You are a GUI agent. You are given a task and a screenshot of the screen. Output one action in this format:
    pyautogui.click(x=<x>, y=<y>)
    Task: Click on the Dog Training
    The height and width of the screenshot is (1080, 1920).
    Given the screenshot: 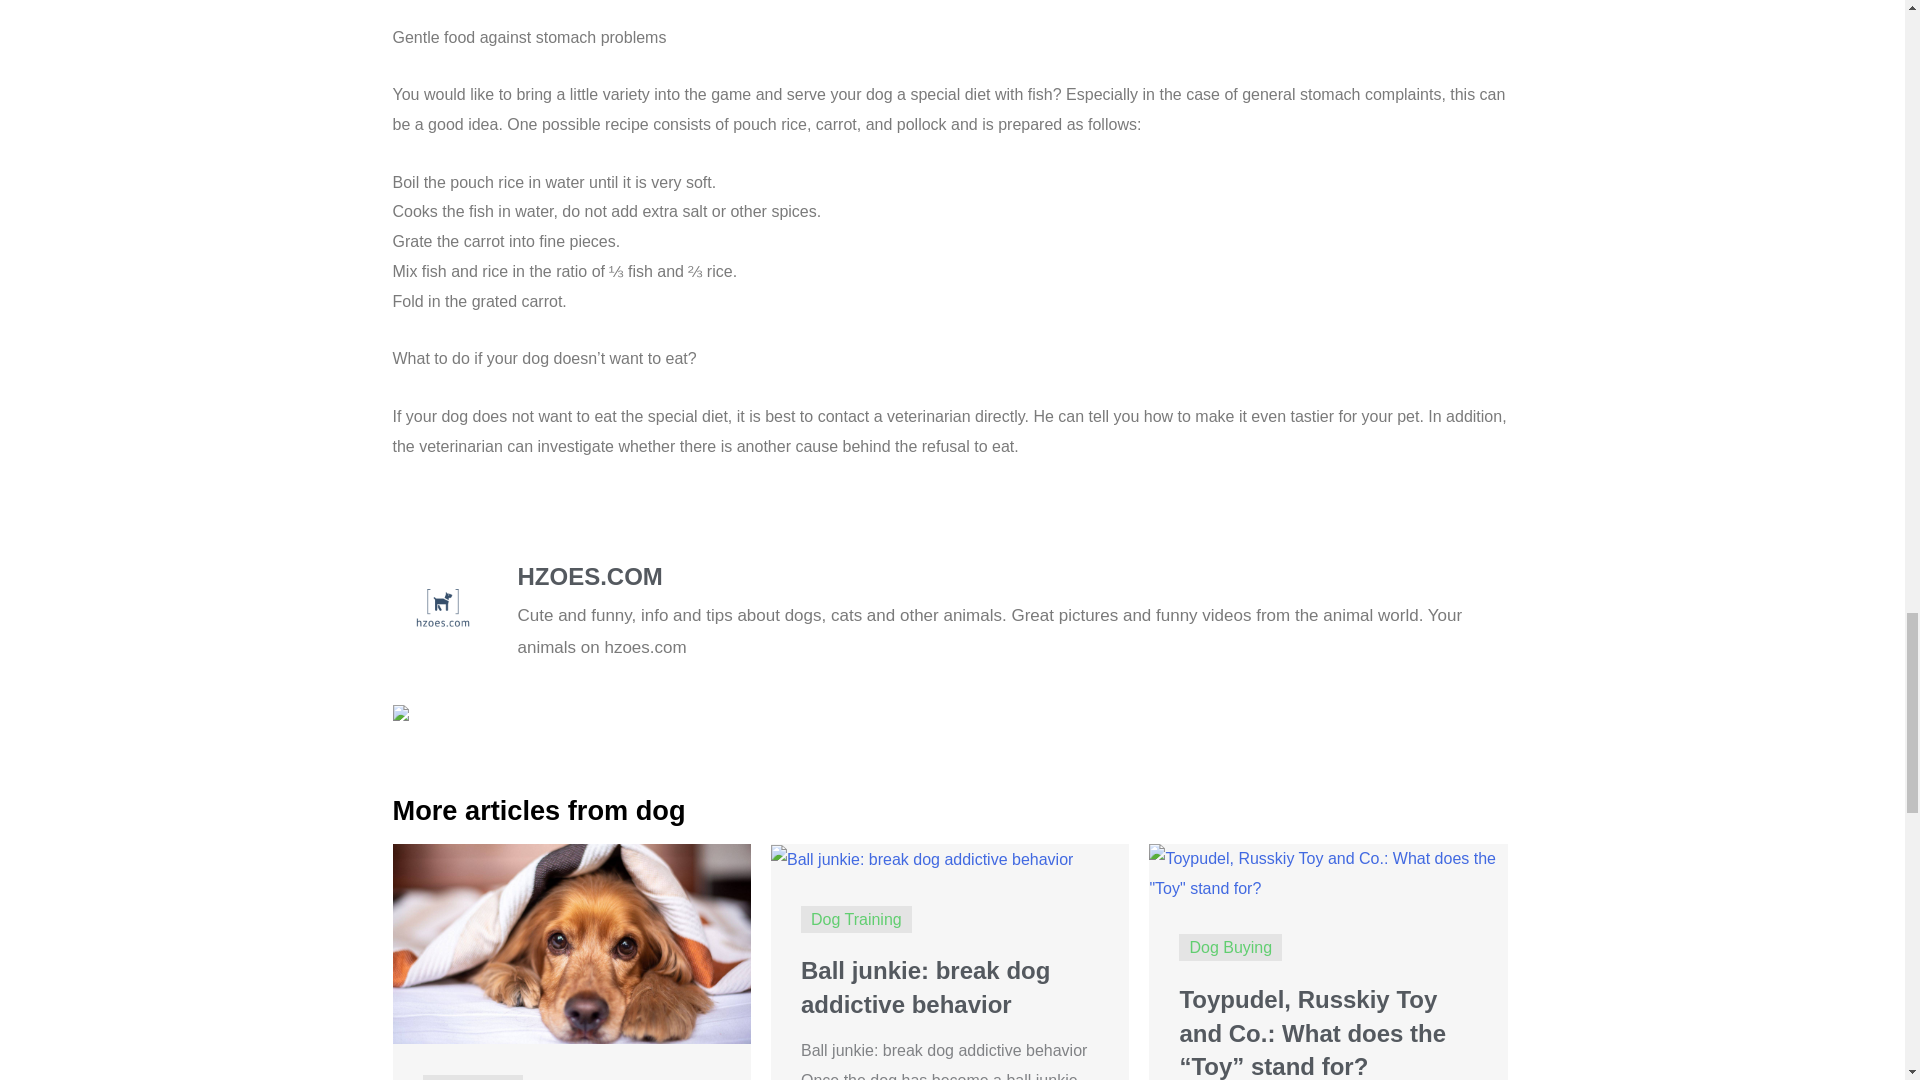 What is the action you would take?
    pyautogui.click(x=856, y=919)
    